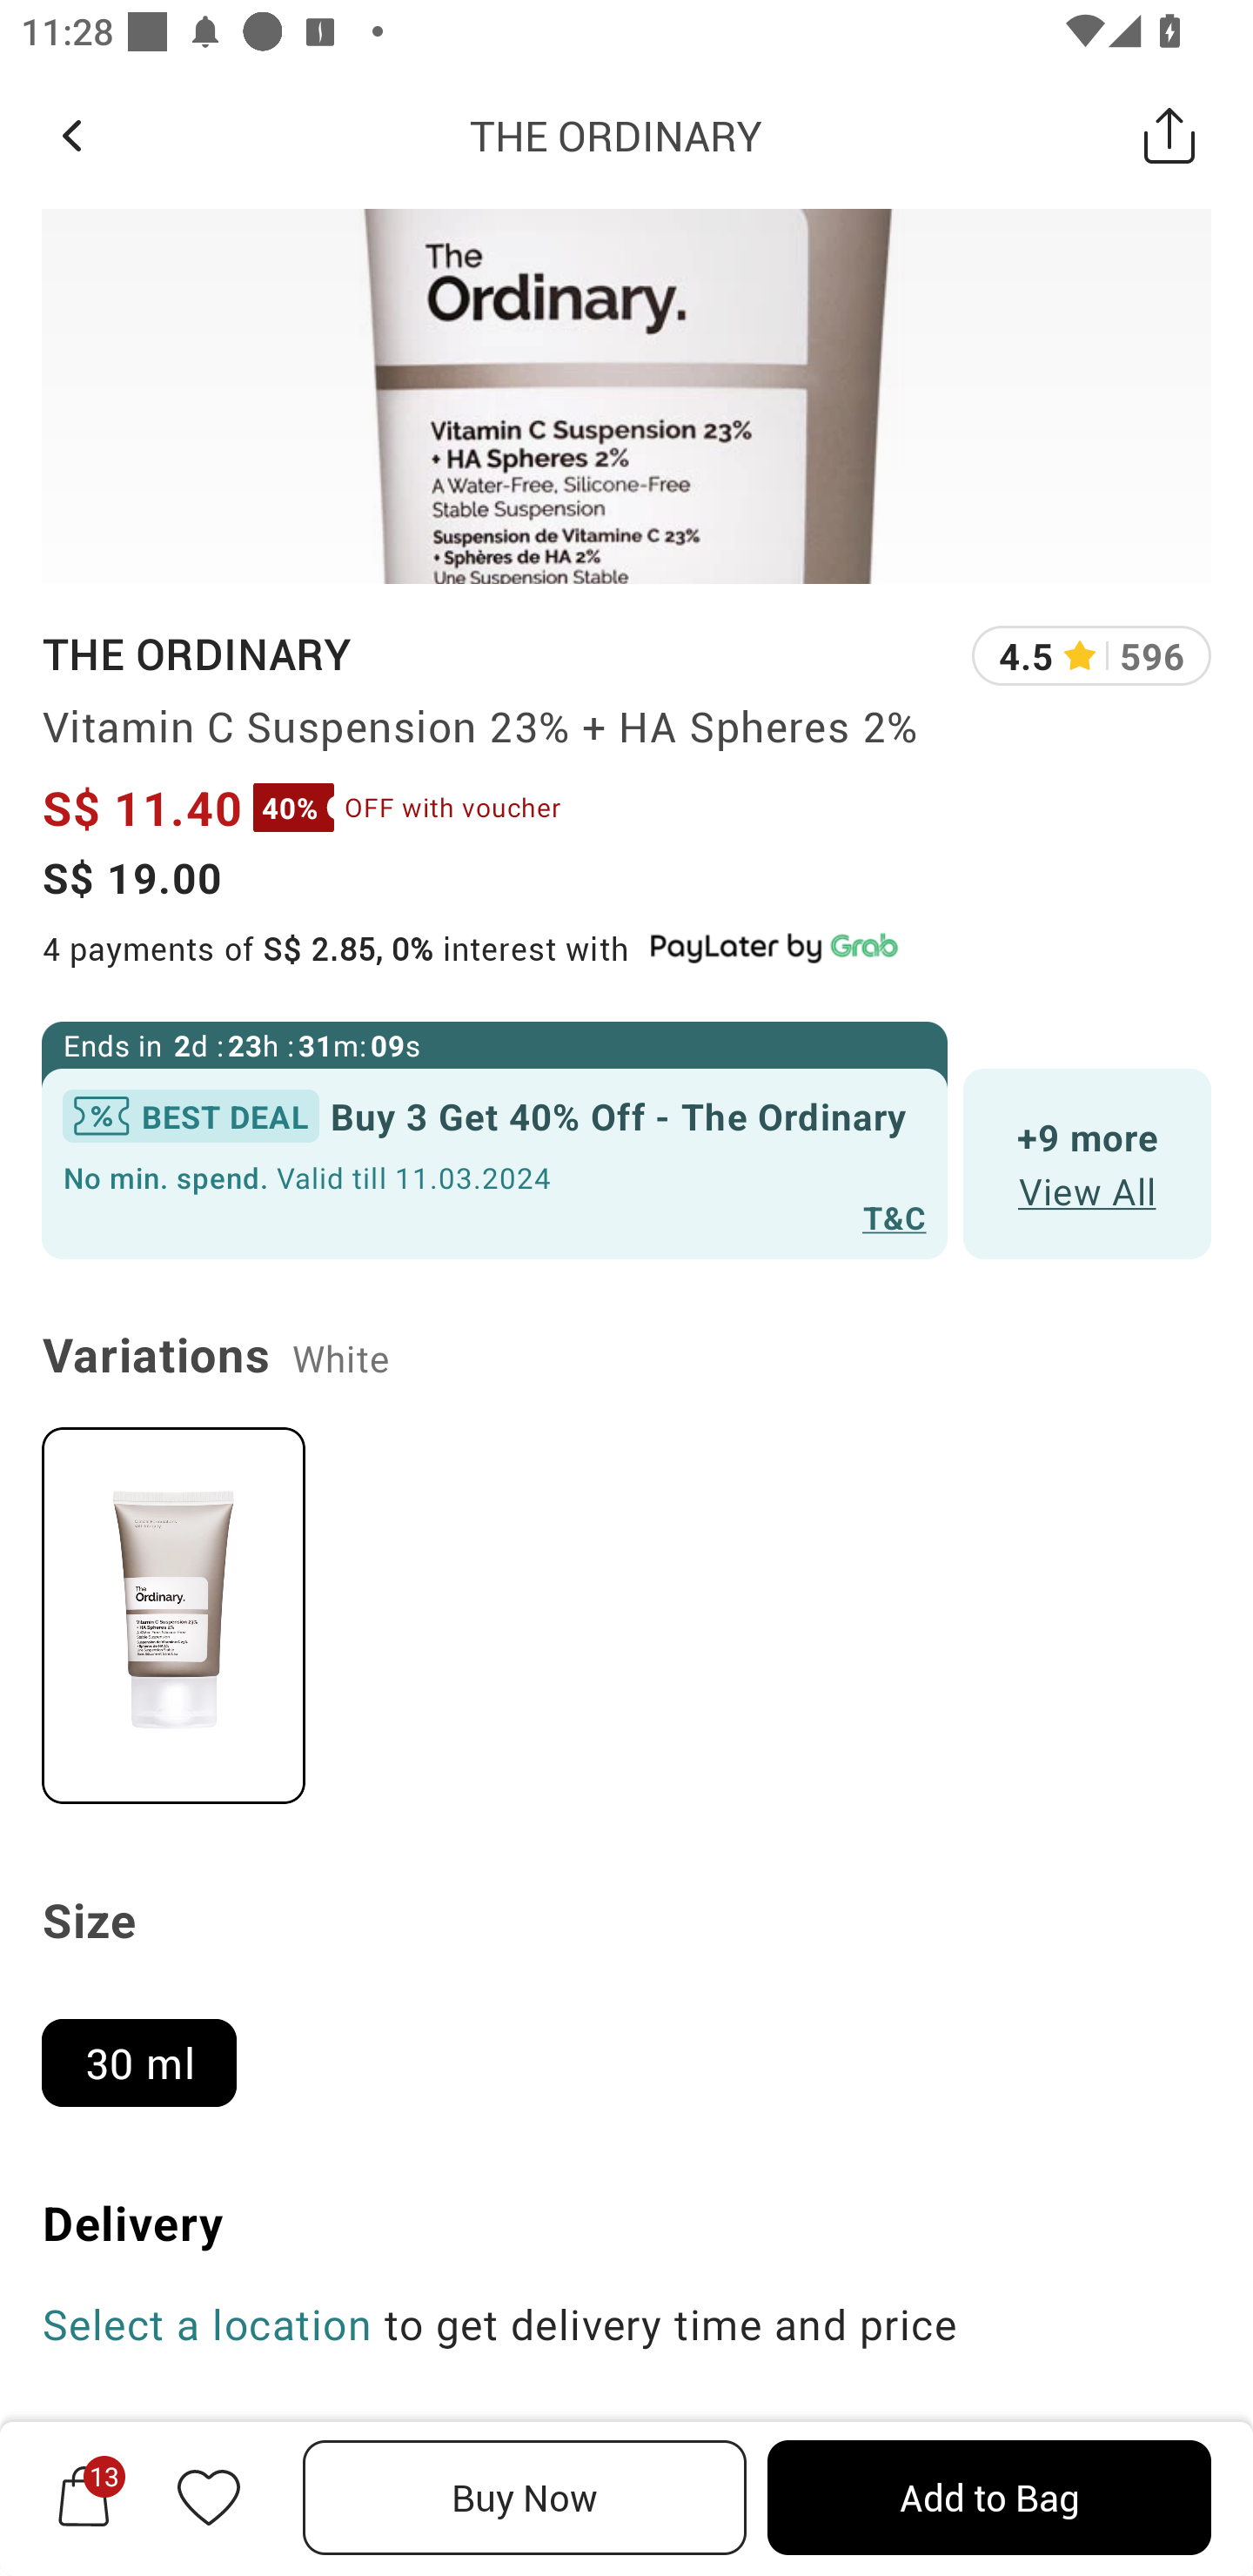  I want to click on Share this Product, so click(1169, 135).